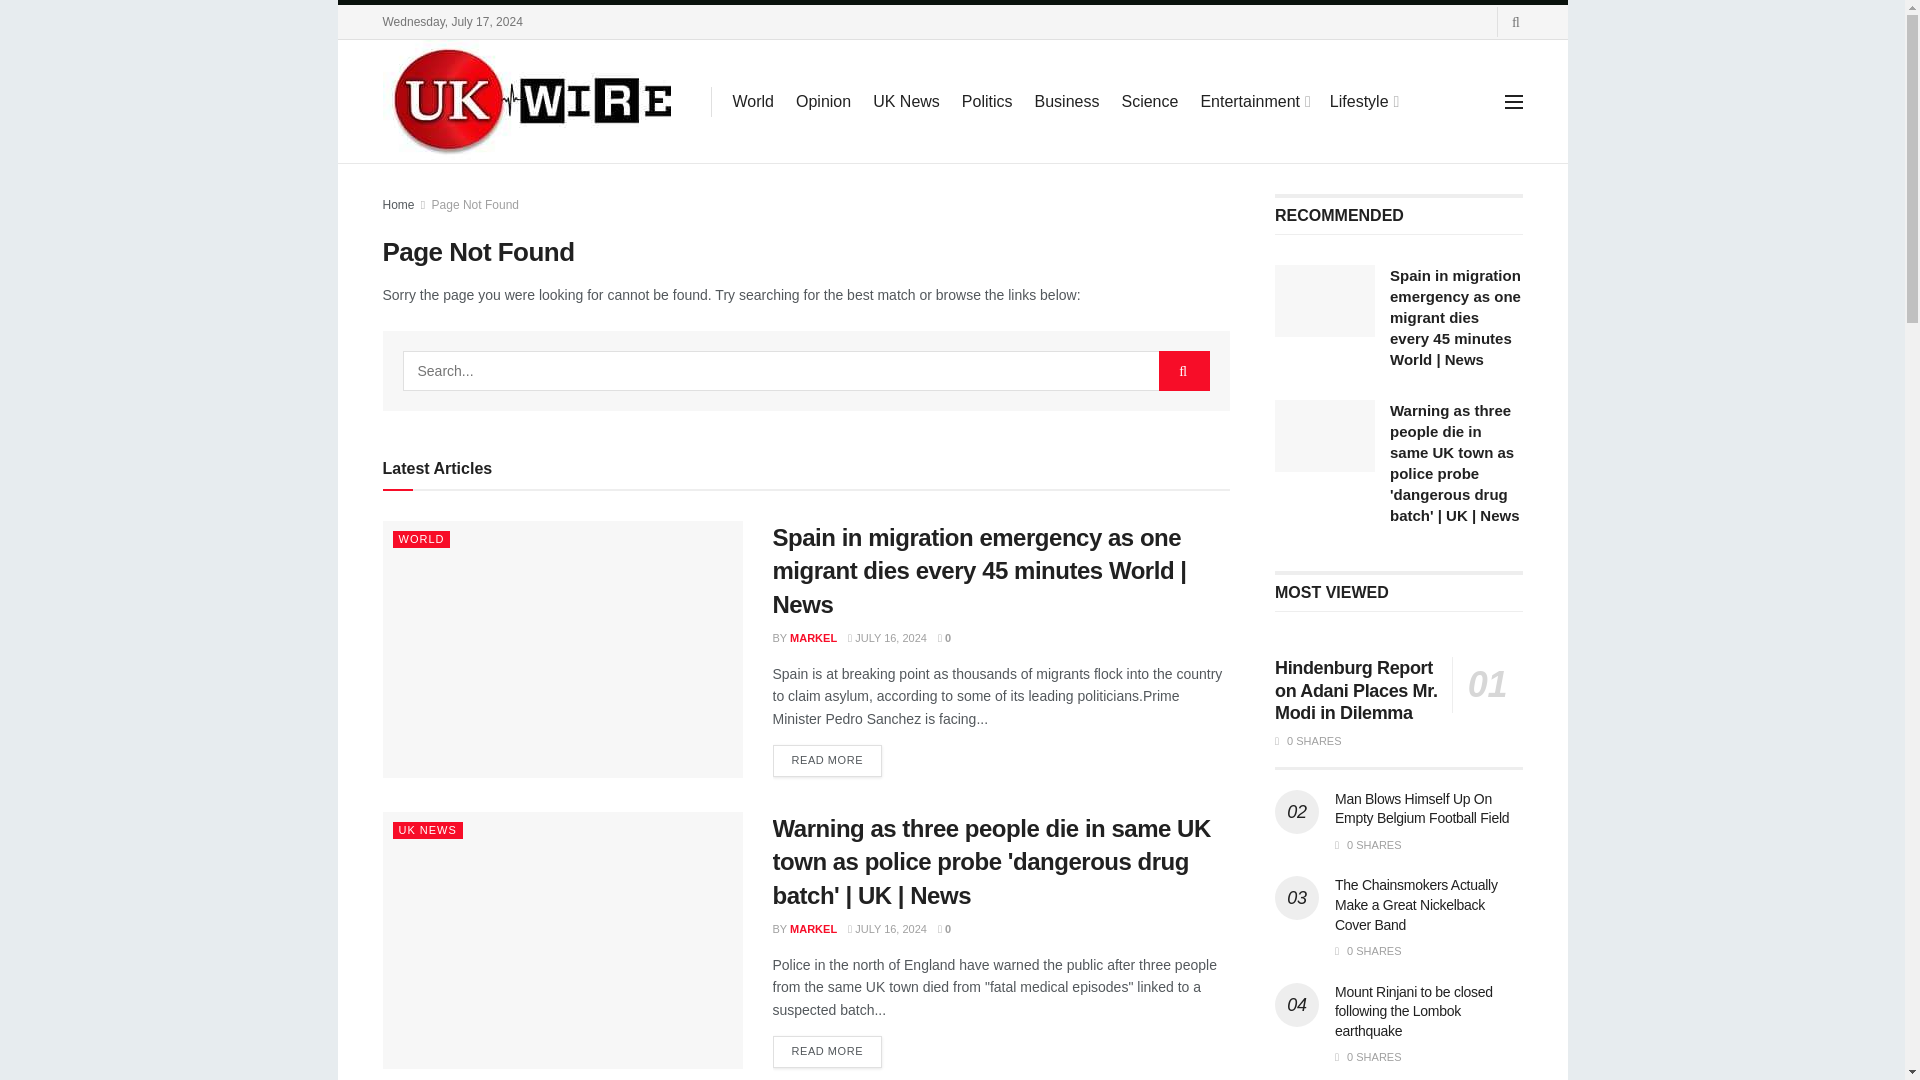 The height and width of the screenshot is (1080, 1920). What do you see at coordinates (1364, 100) in the screenshot?
I see `Lifestyle` at bounding box center [1364, 100].